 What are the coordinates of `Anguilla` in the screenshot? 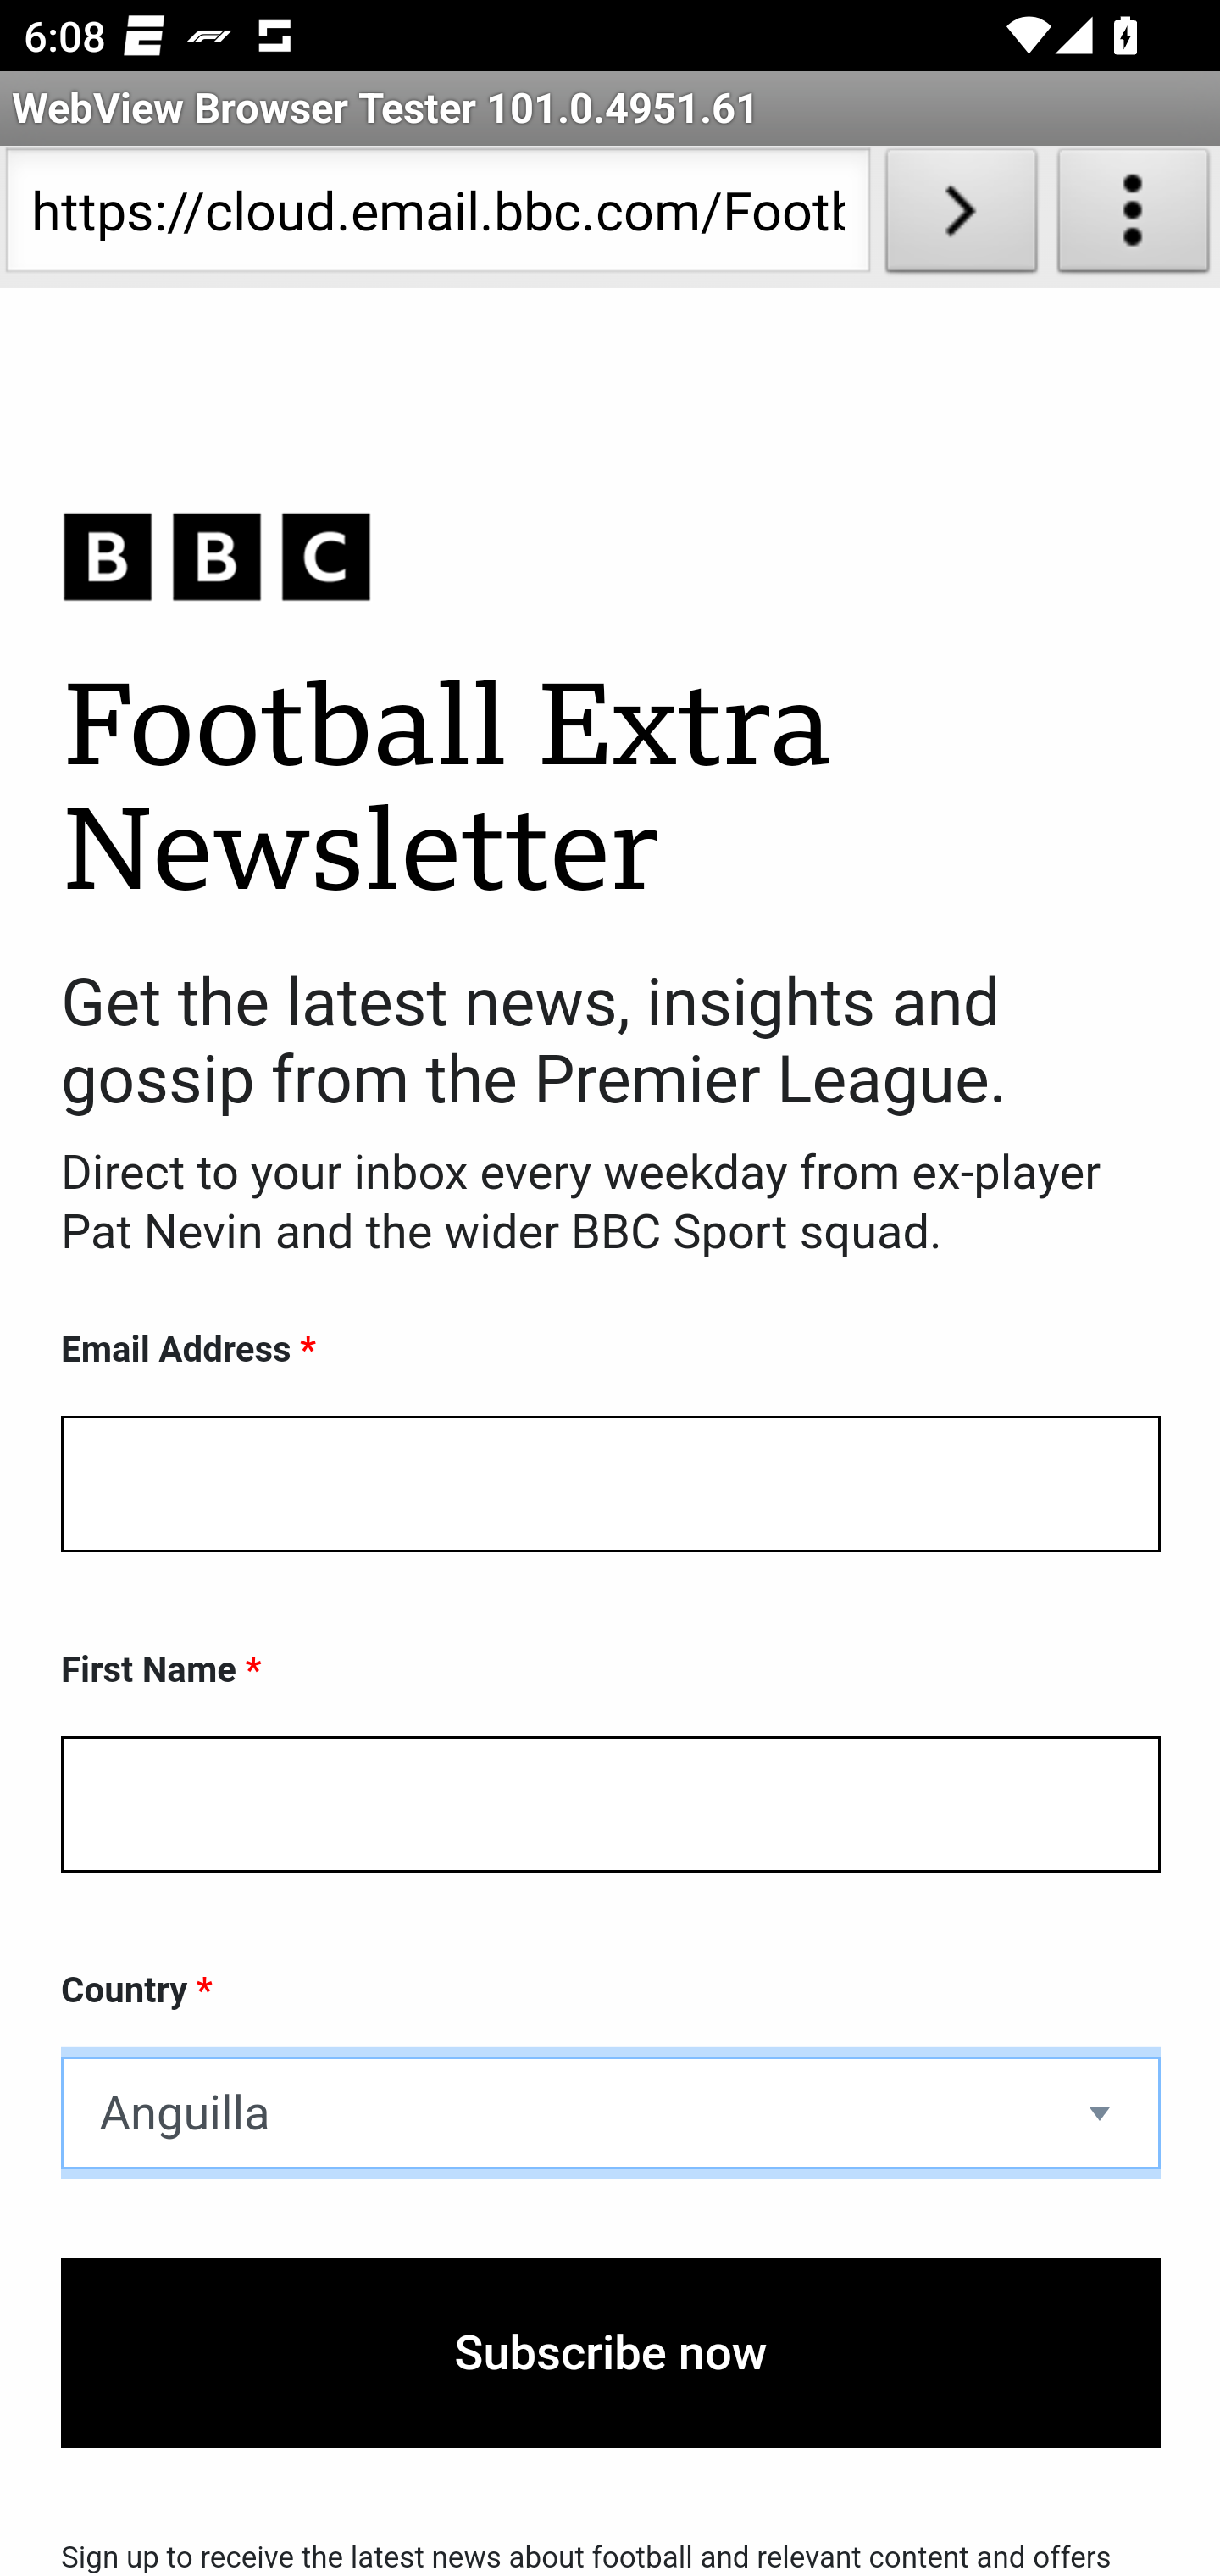 It's located at (611, 2113).